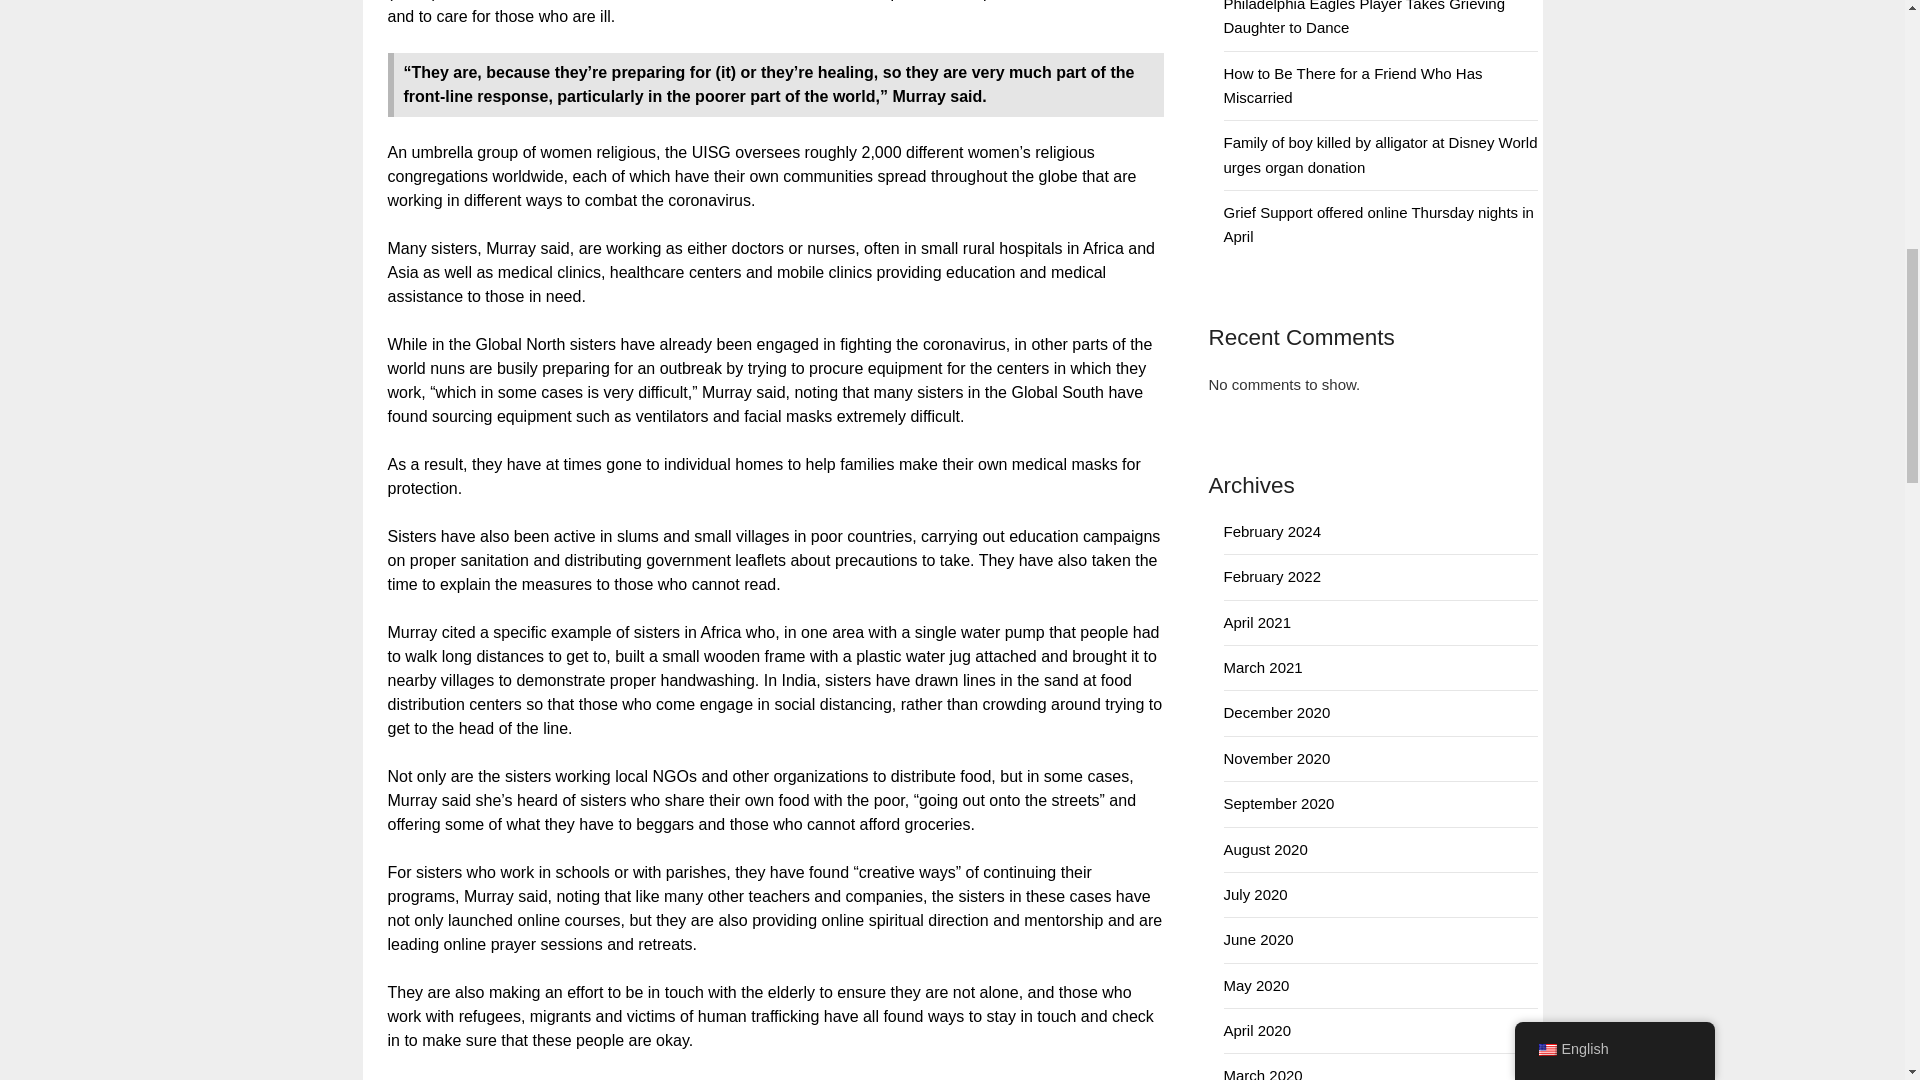  Describe the element at coordinates (1264, 1074) in the screenshot. I see `March 2020` at that location.